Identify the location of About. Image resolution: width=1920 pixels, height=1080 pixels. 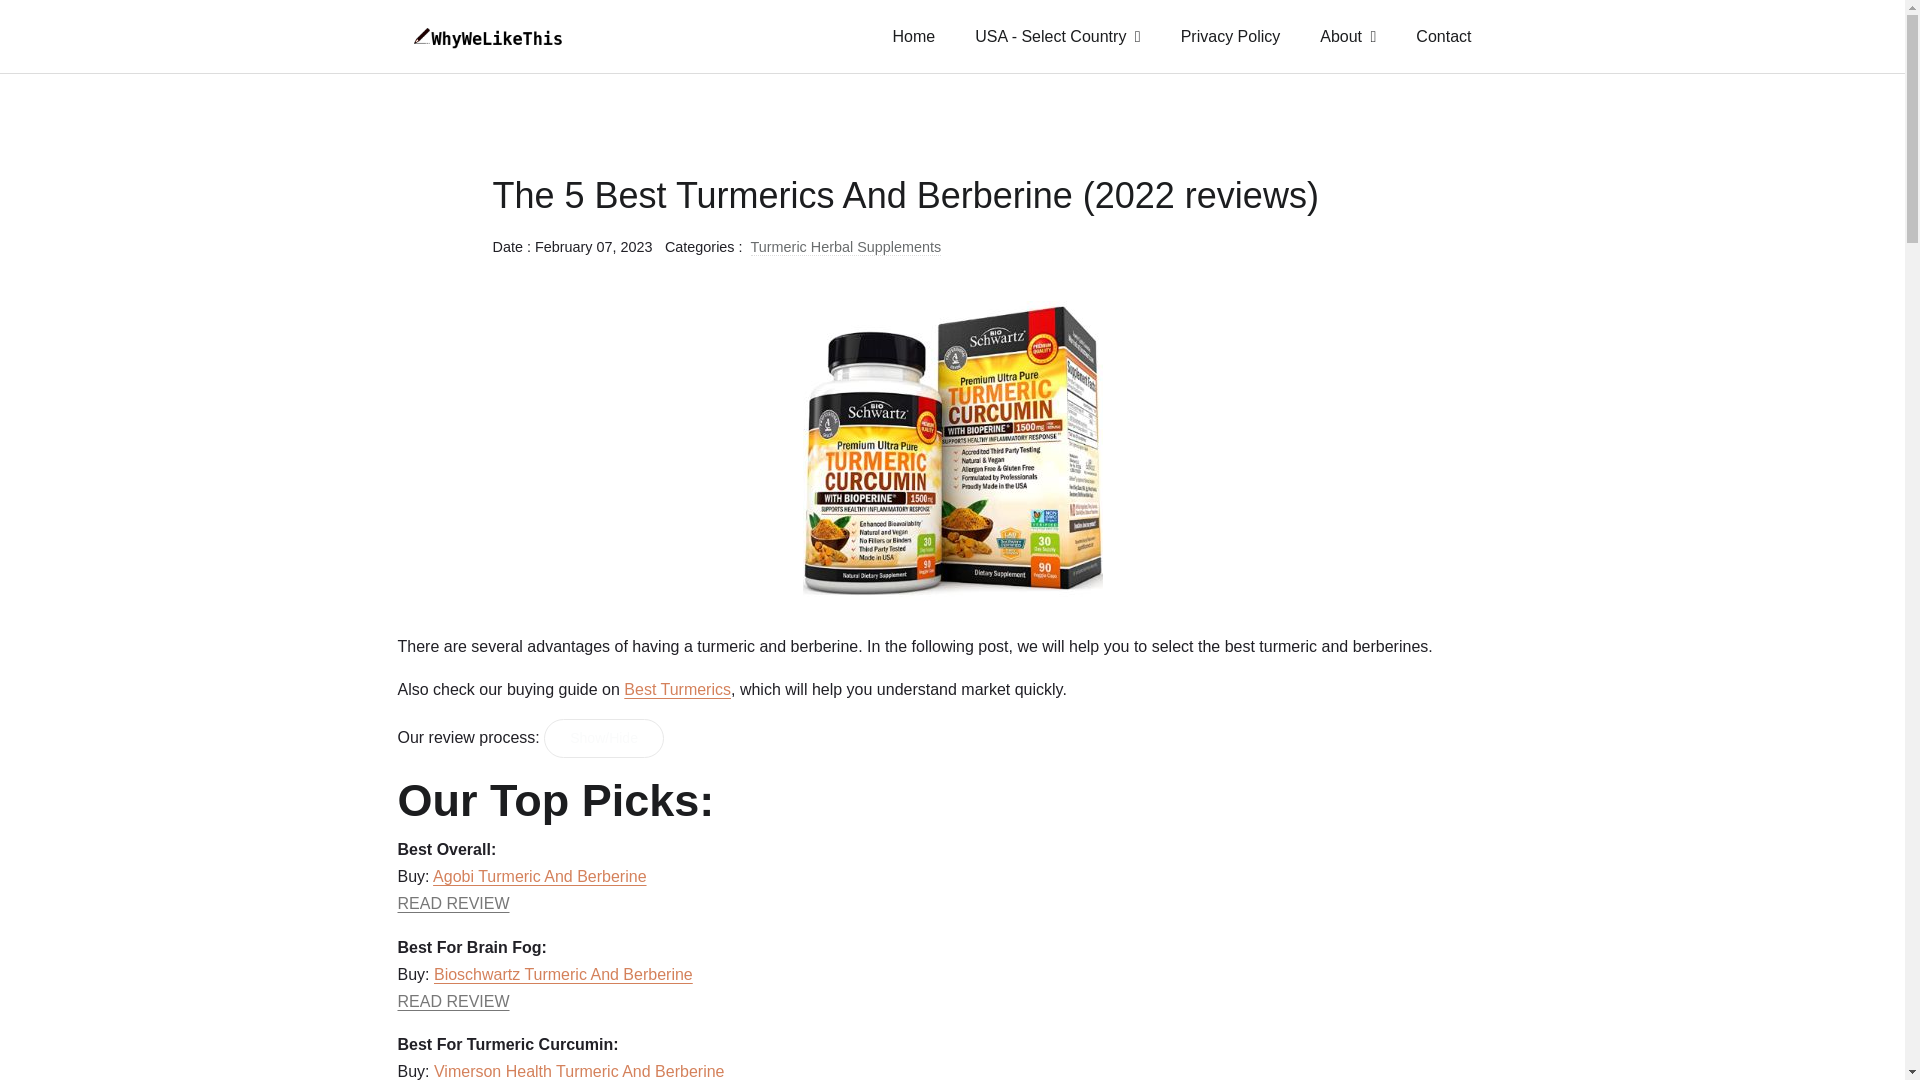
(1347, 36).